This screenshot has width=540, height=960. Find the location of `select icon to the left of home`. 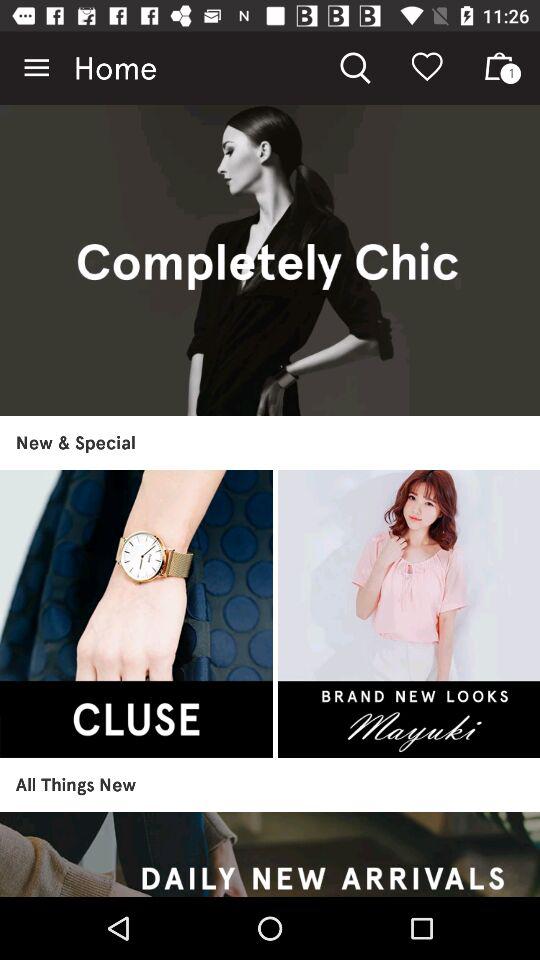

select icon to the left of home is located at coordinates (36, 68).